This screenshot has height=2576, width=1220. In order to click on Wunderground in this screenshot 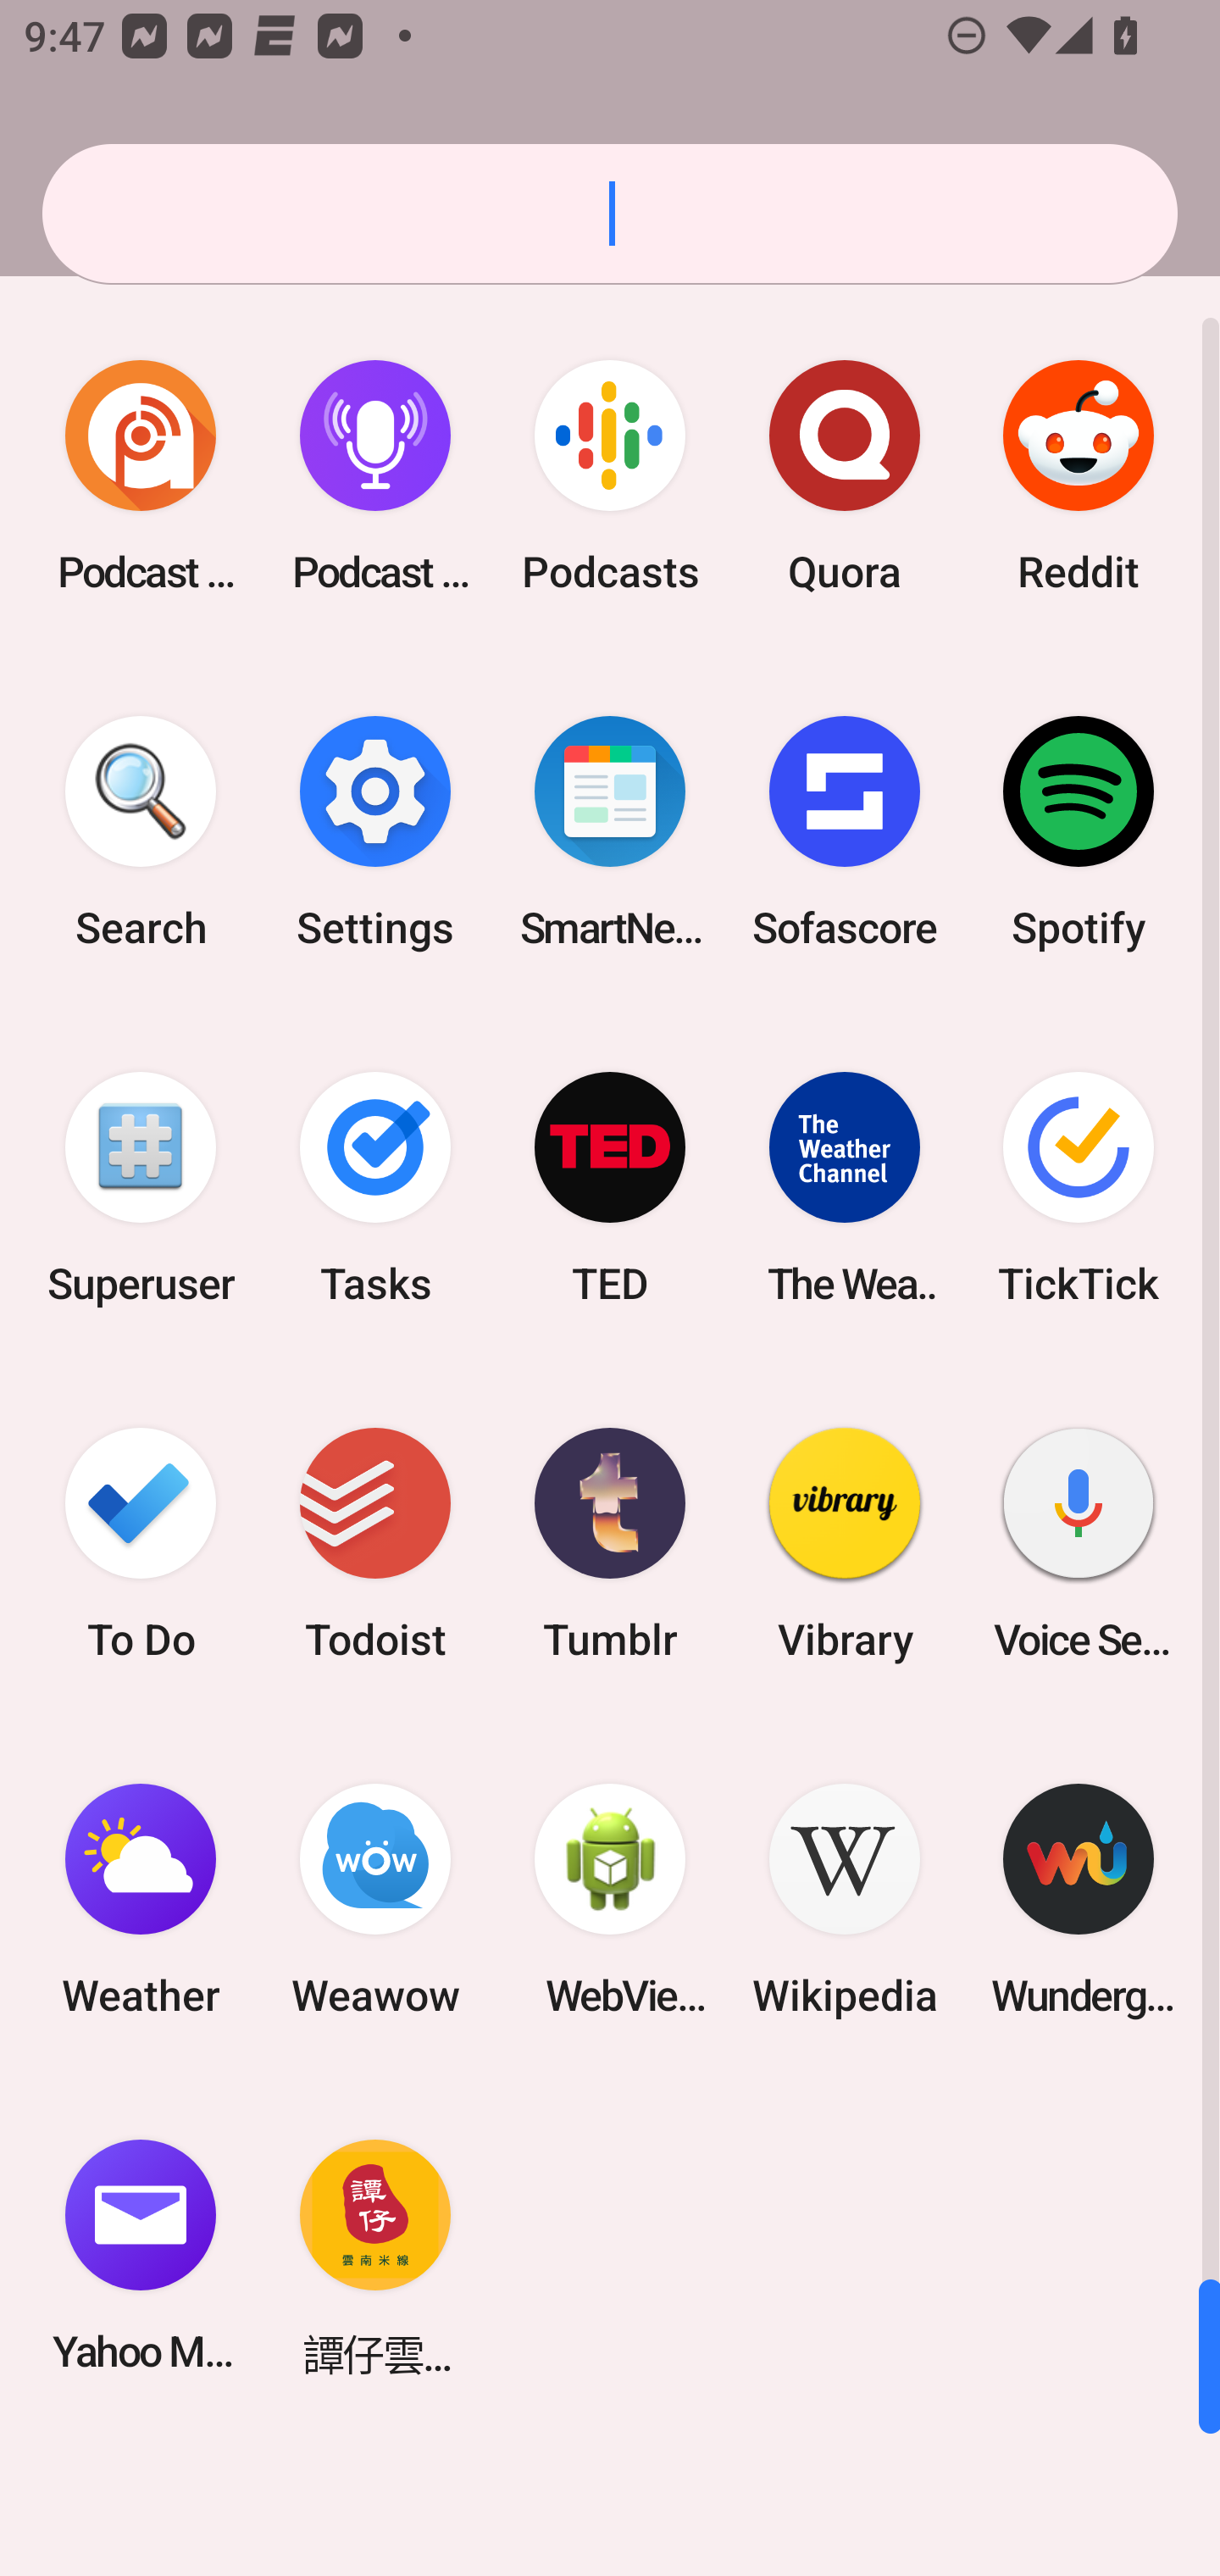, I will do `click(1079, 1900)`.